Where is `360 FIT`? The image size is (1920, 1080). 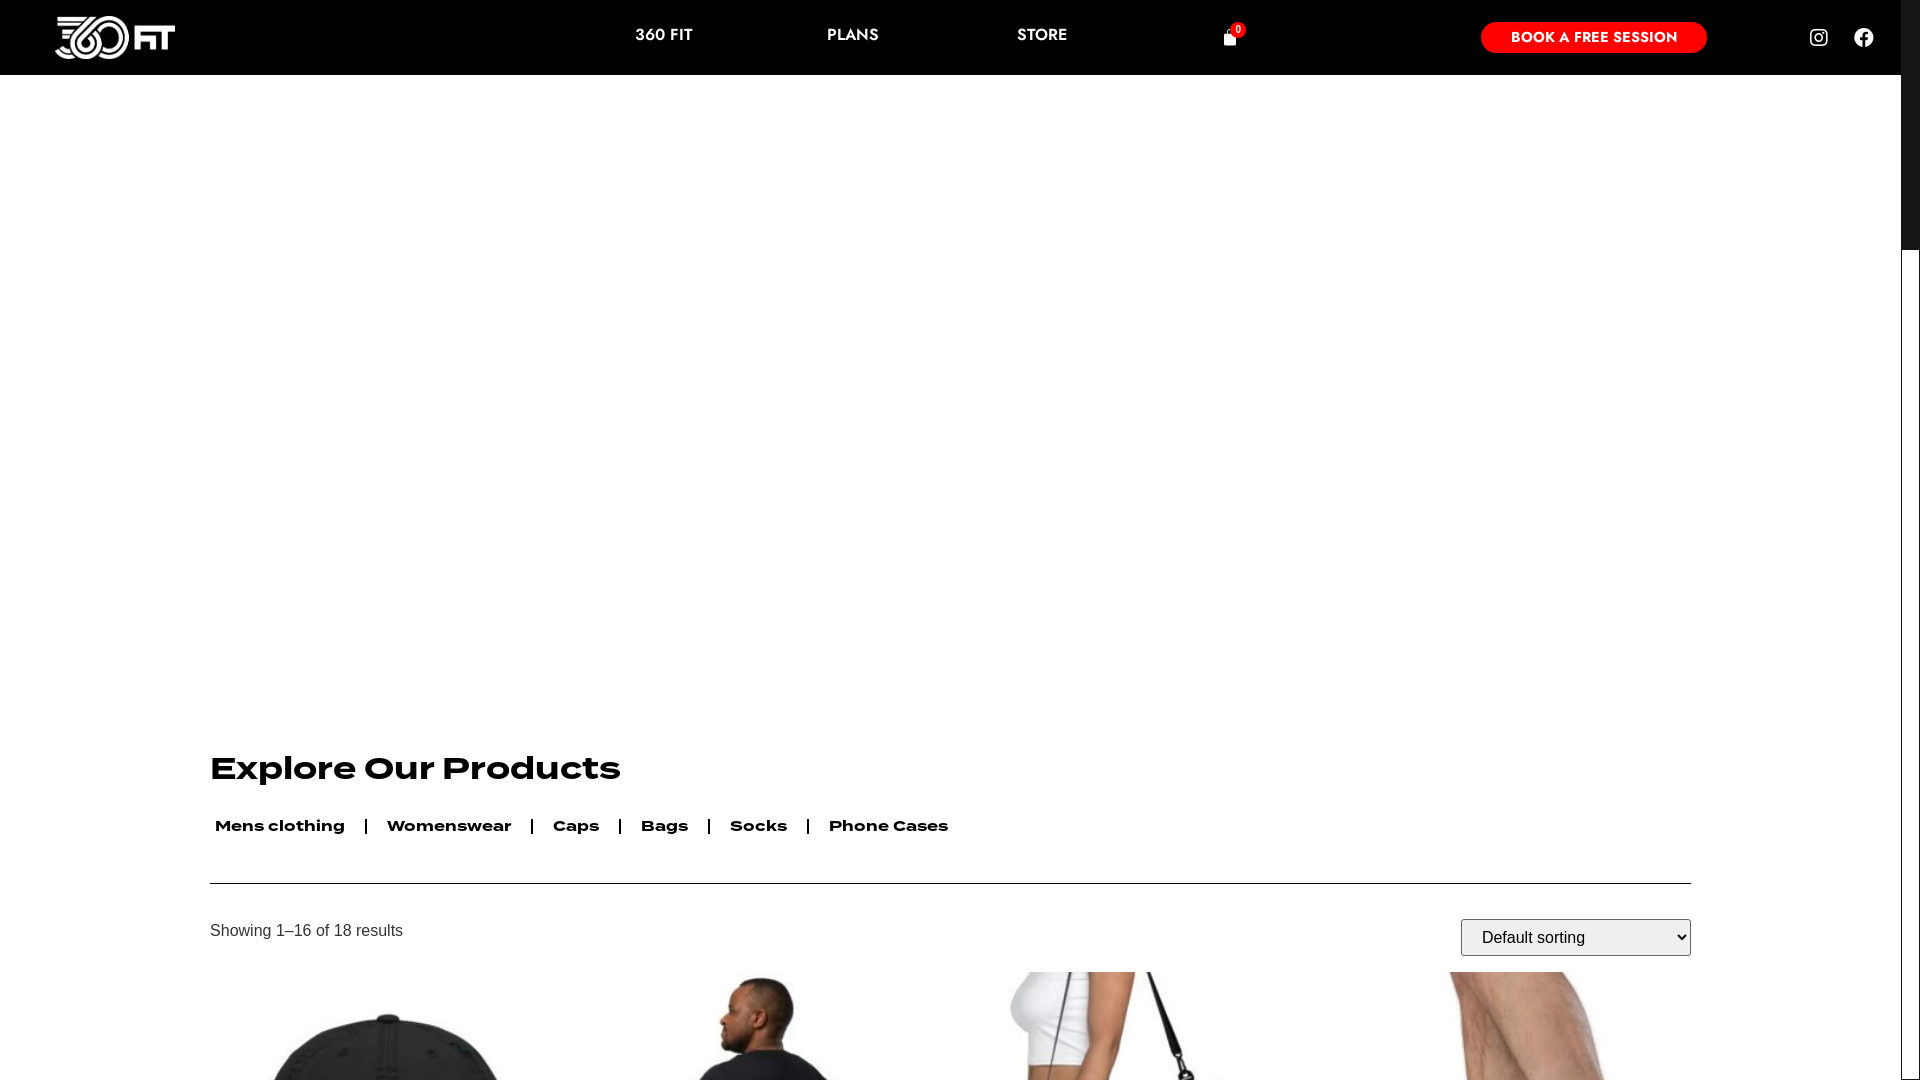
360 FIT is located at coordinates (664, 35).